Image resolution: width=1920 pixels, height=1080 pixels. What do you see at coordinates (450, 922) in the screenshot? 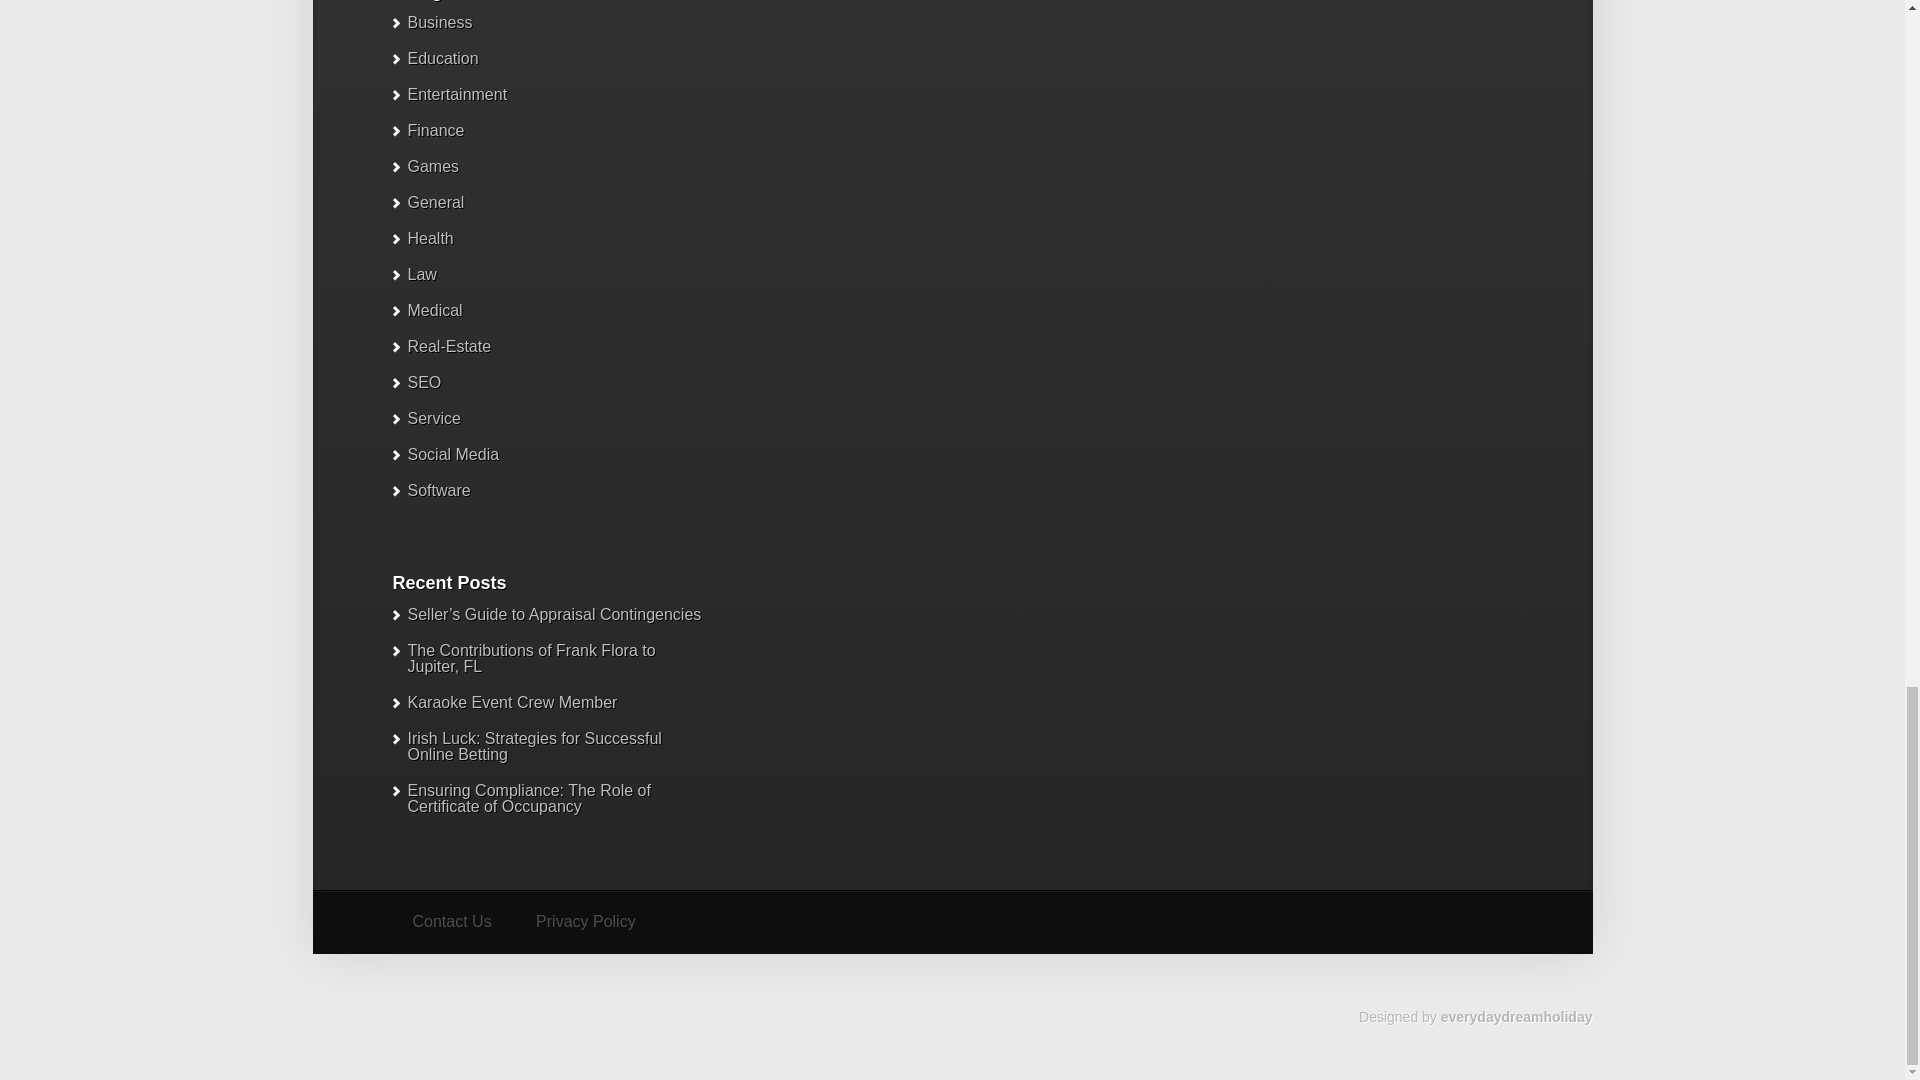
I see `Service` at bounding box center [450, 922].